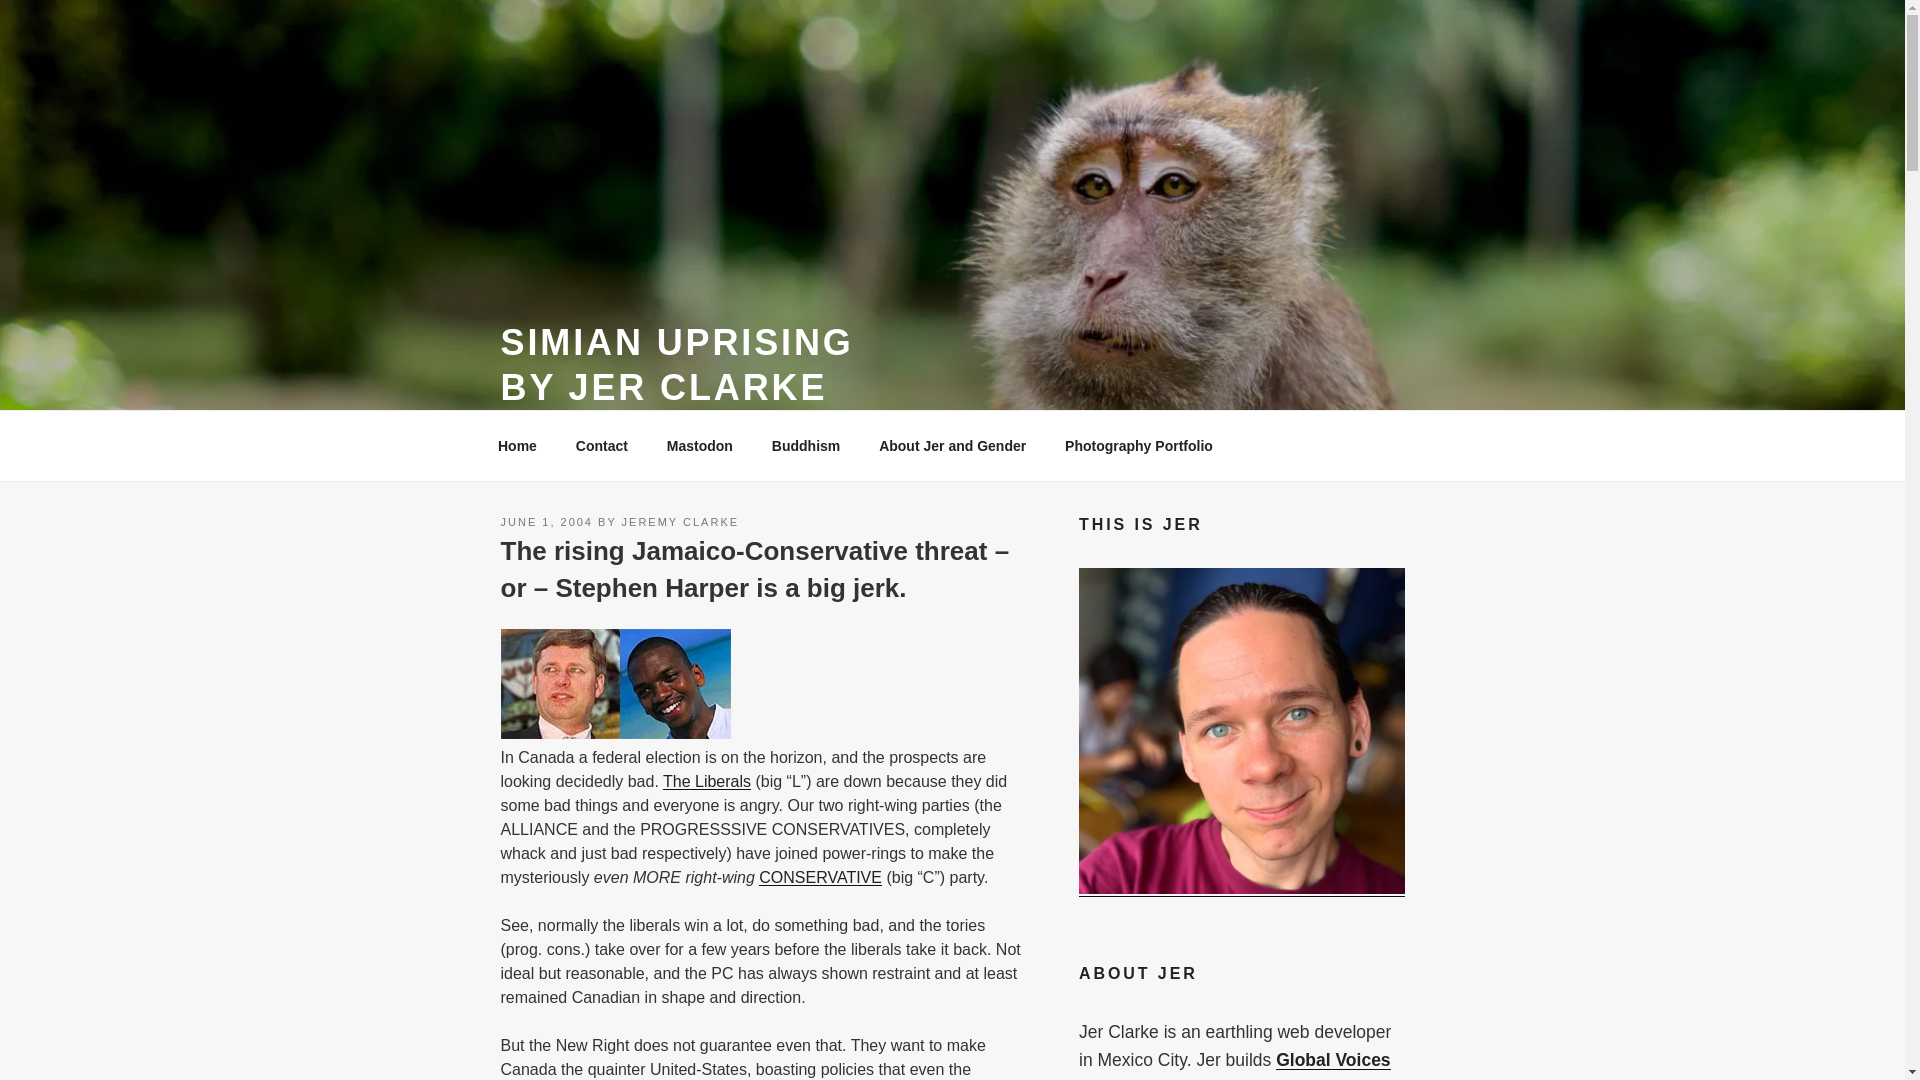 This screenshot has height=1080, width=1920. What do you see at coordinates (680, 522) in the screenshot?
I see `JEREMY CLARKE` at bounding box center [680, 522].